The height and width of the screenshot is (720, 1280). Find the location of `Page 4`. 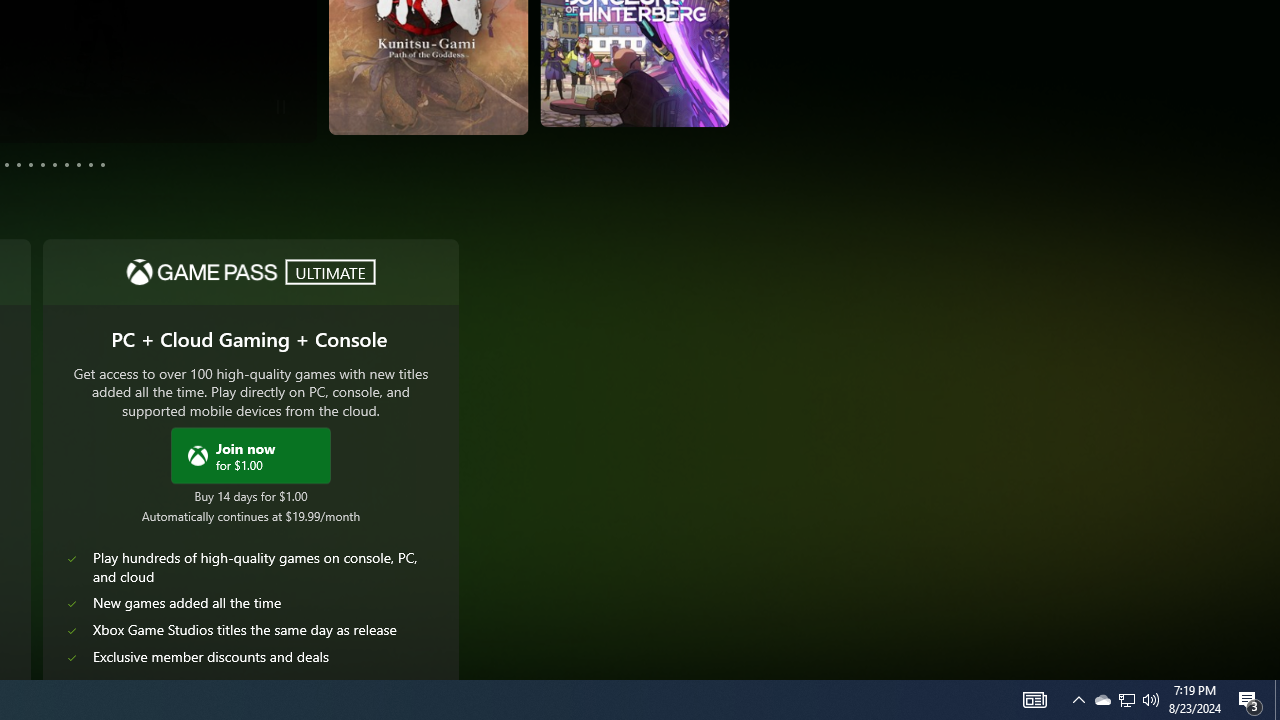

Page 4 is located at coordinates (6, 164).